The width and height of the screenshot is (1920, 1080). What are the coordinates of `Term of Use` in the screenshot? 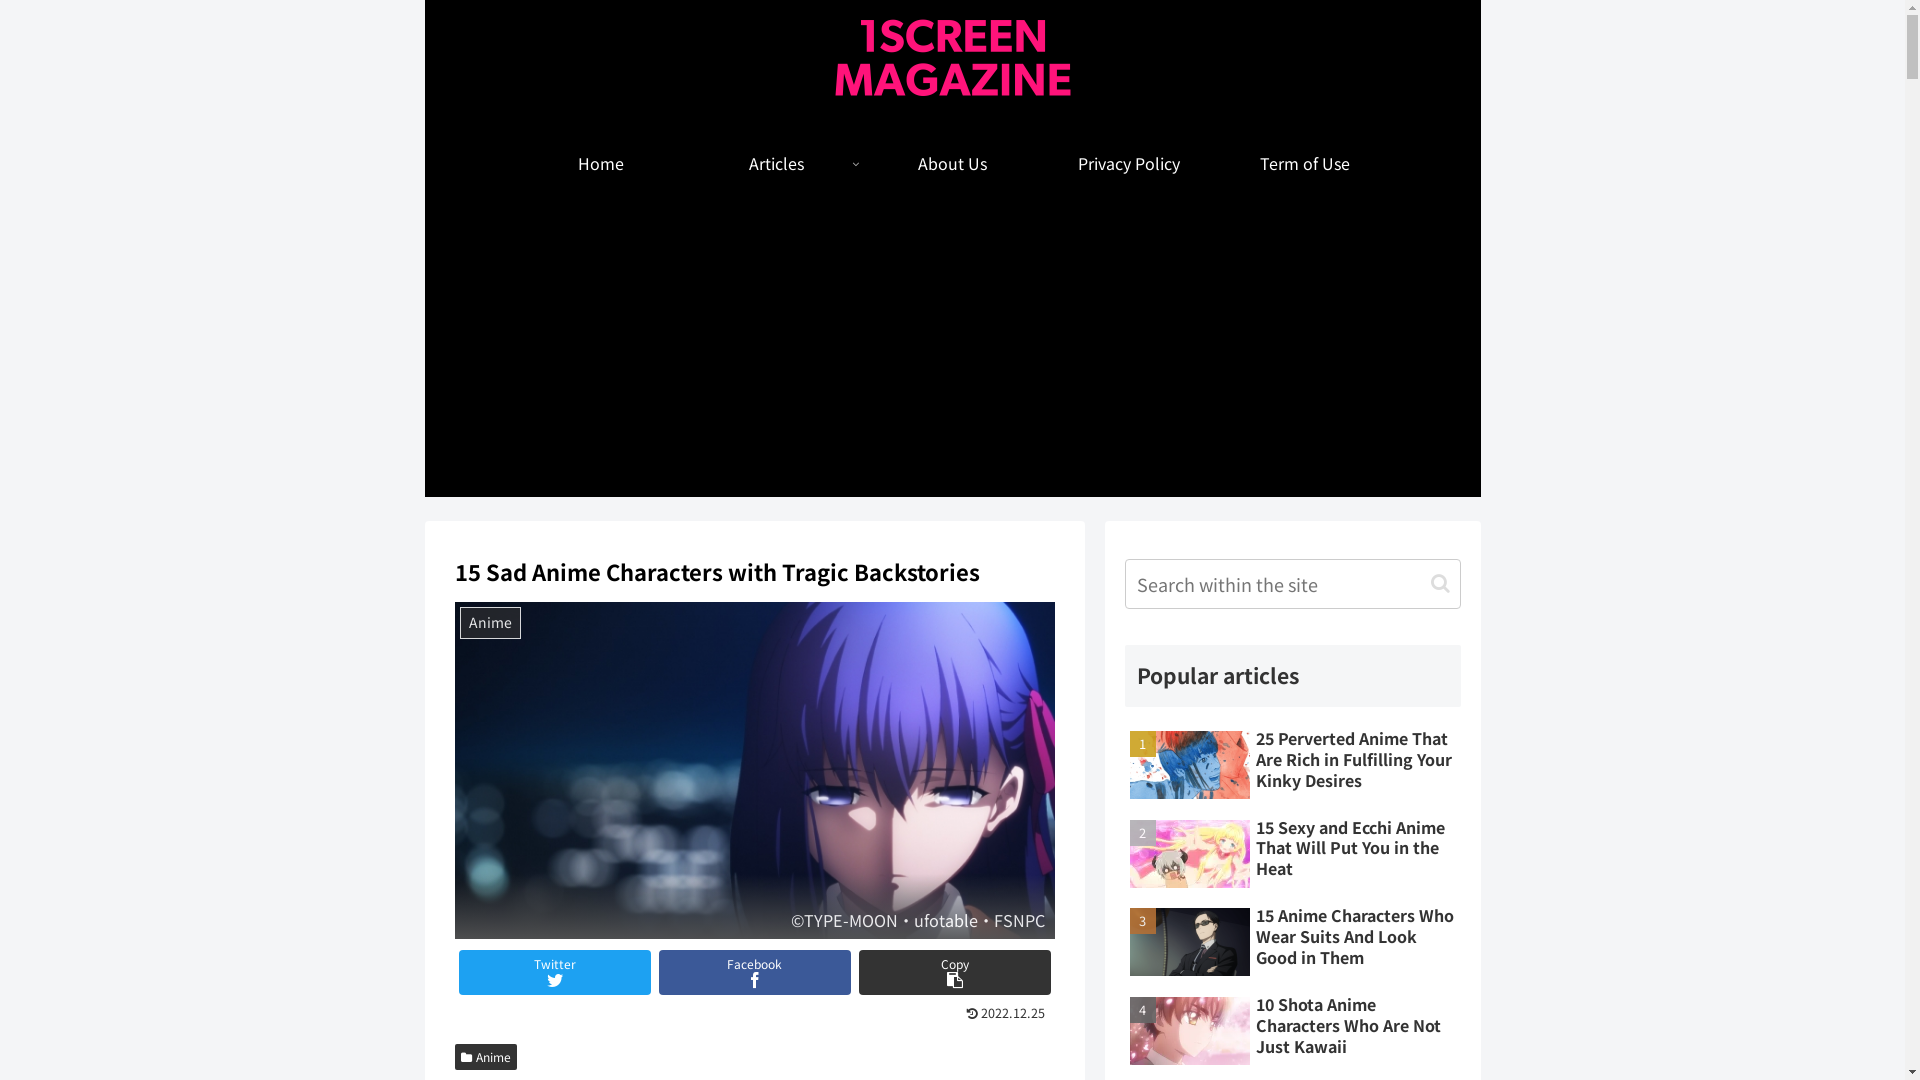 It's located at (1304, 163).